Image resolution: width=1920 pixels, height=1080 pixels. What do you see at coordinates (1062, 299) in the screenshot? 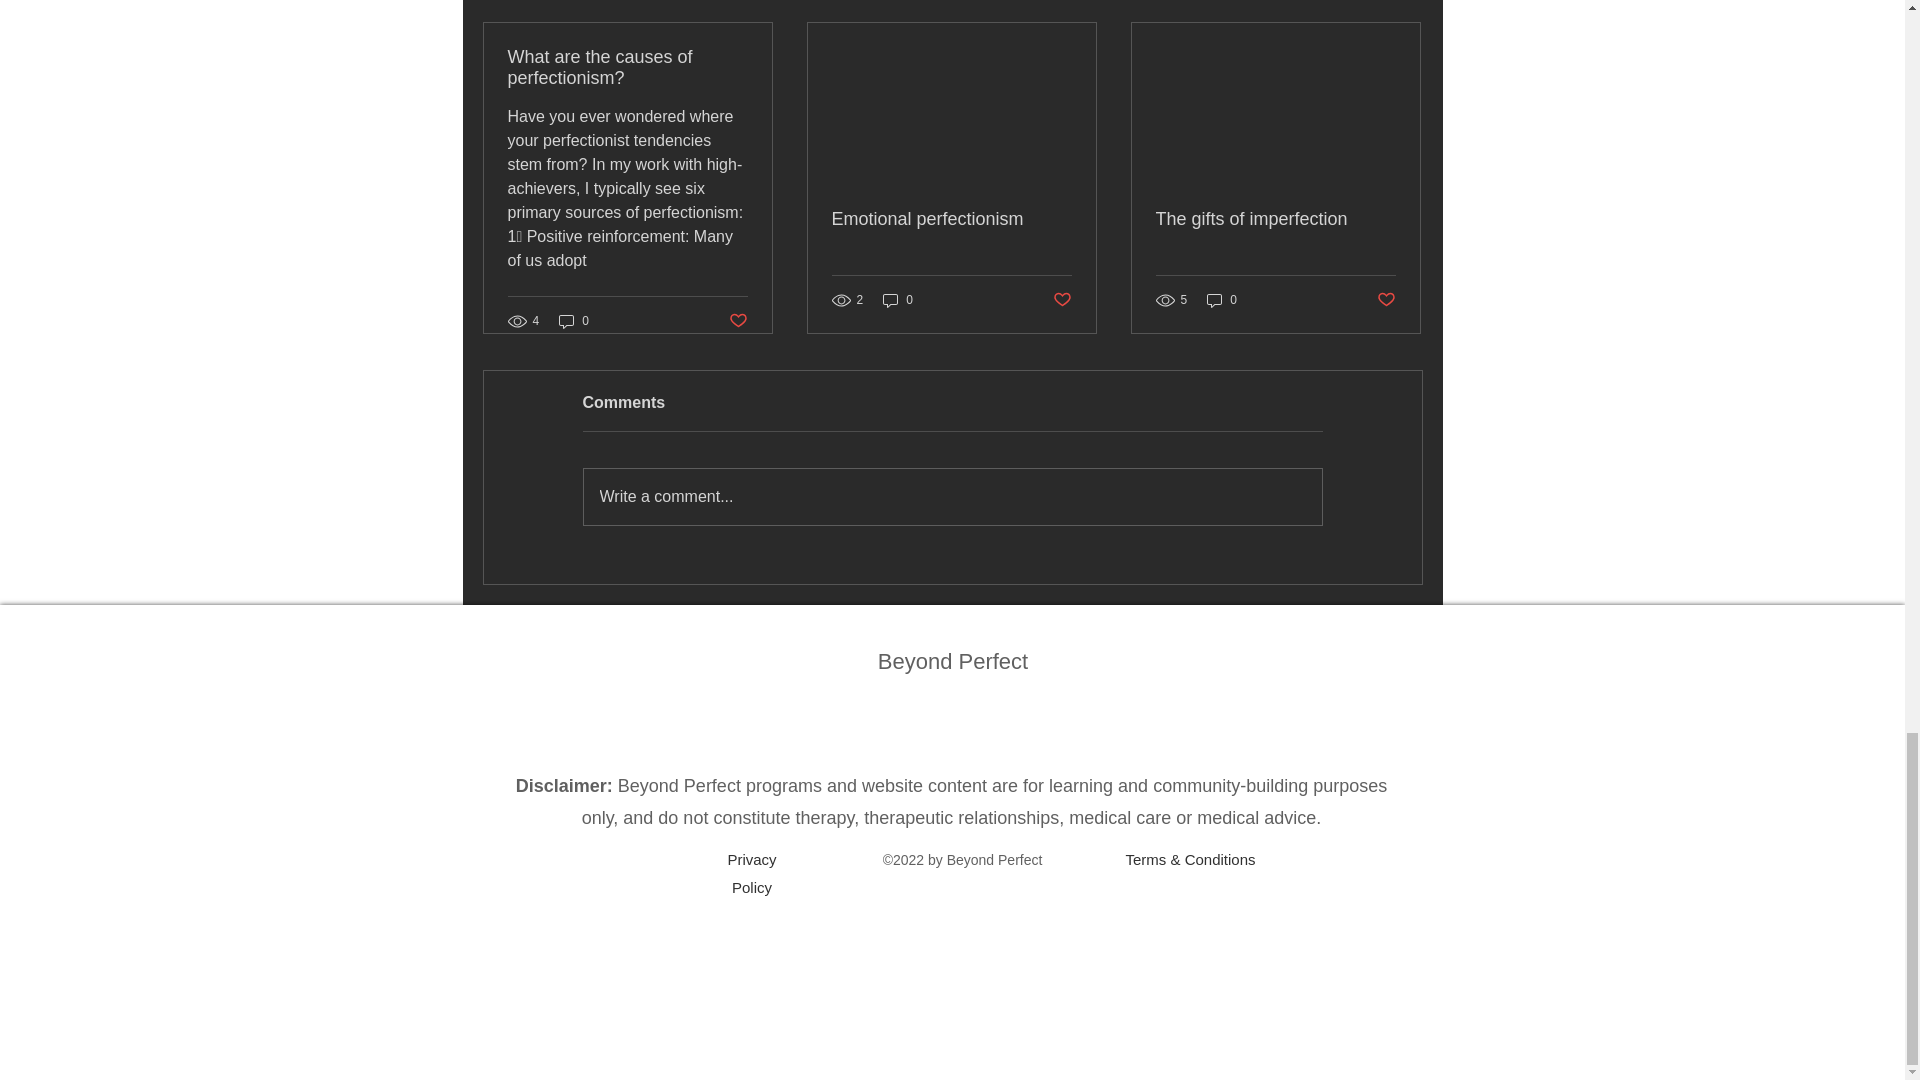
I see `Post not marked as liked` at bounding box center [1062, 299].